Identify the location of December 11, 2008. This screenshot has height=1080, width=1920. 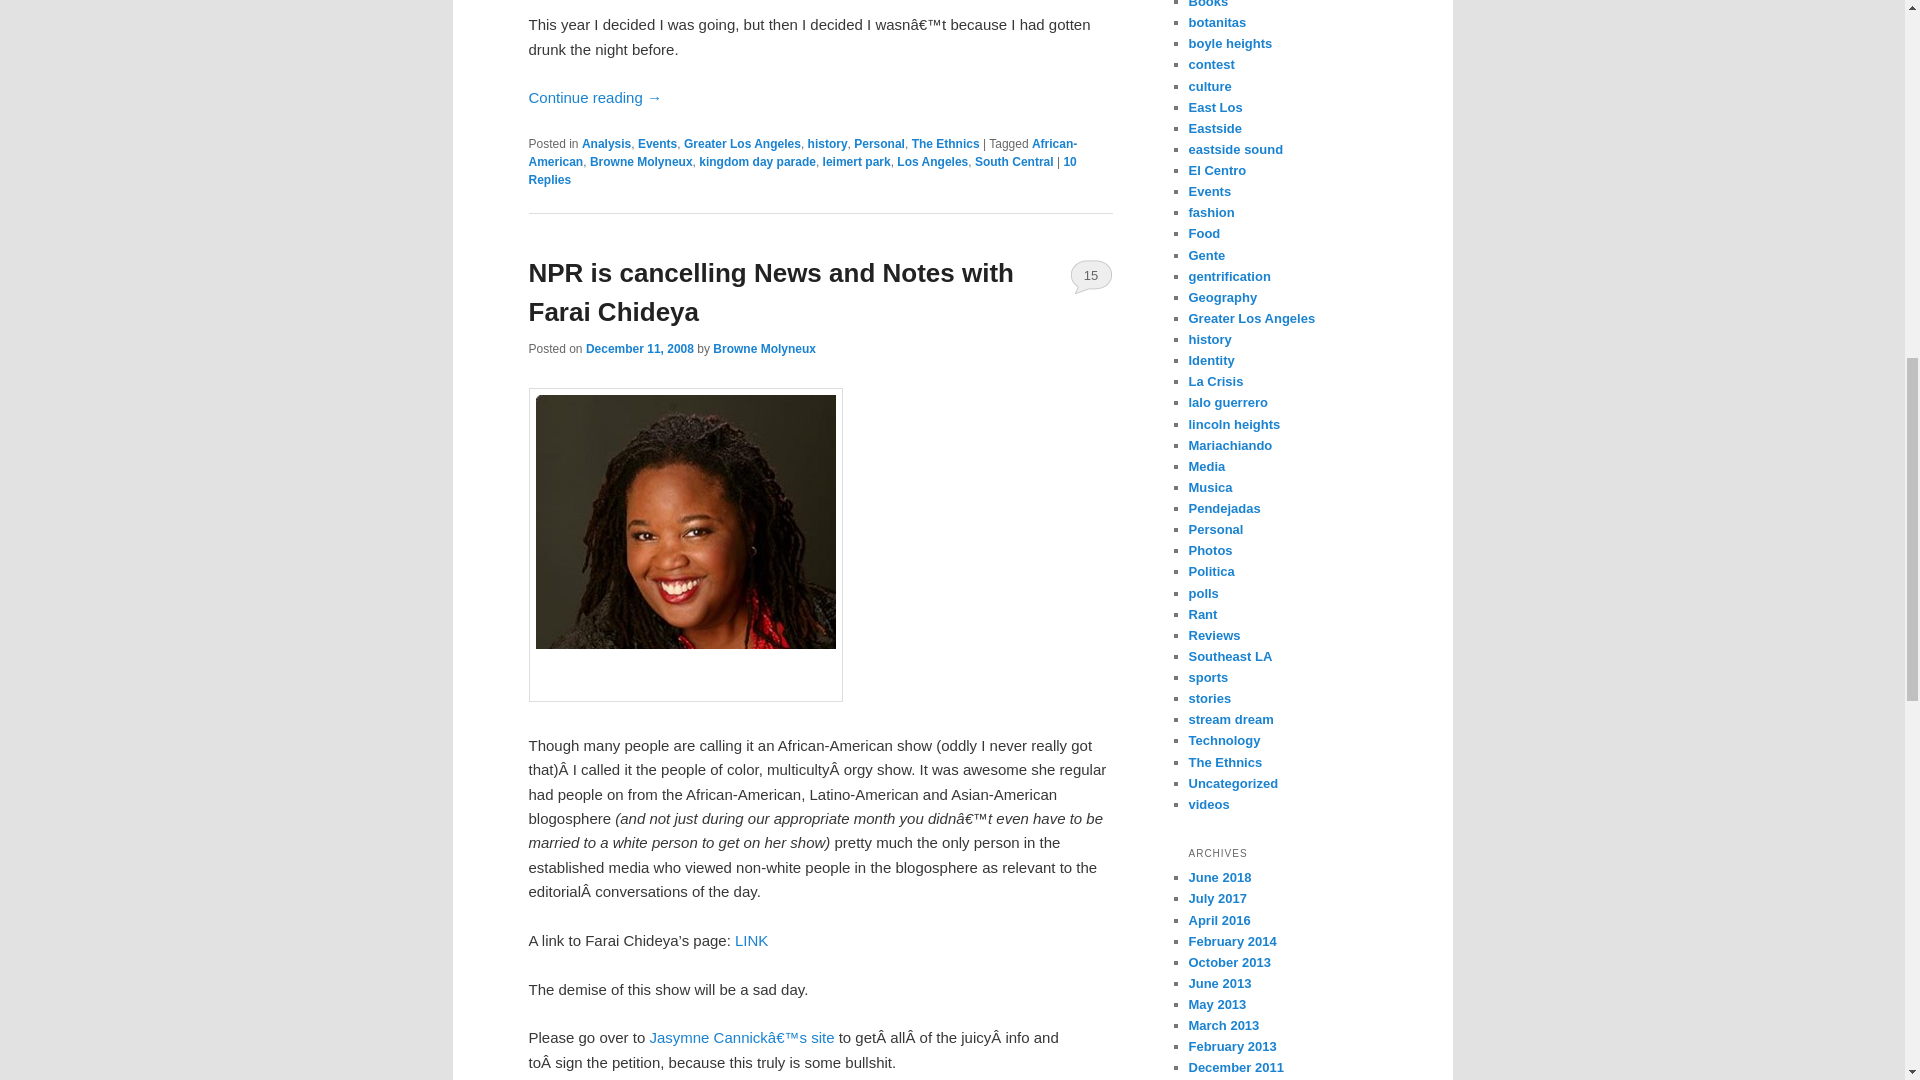
(639, 349).